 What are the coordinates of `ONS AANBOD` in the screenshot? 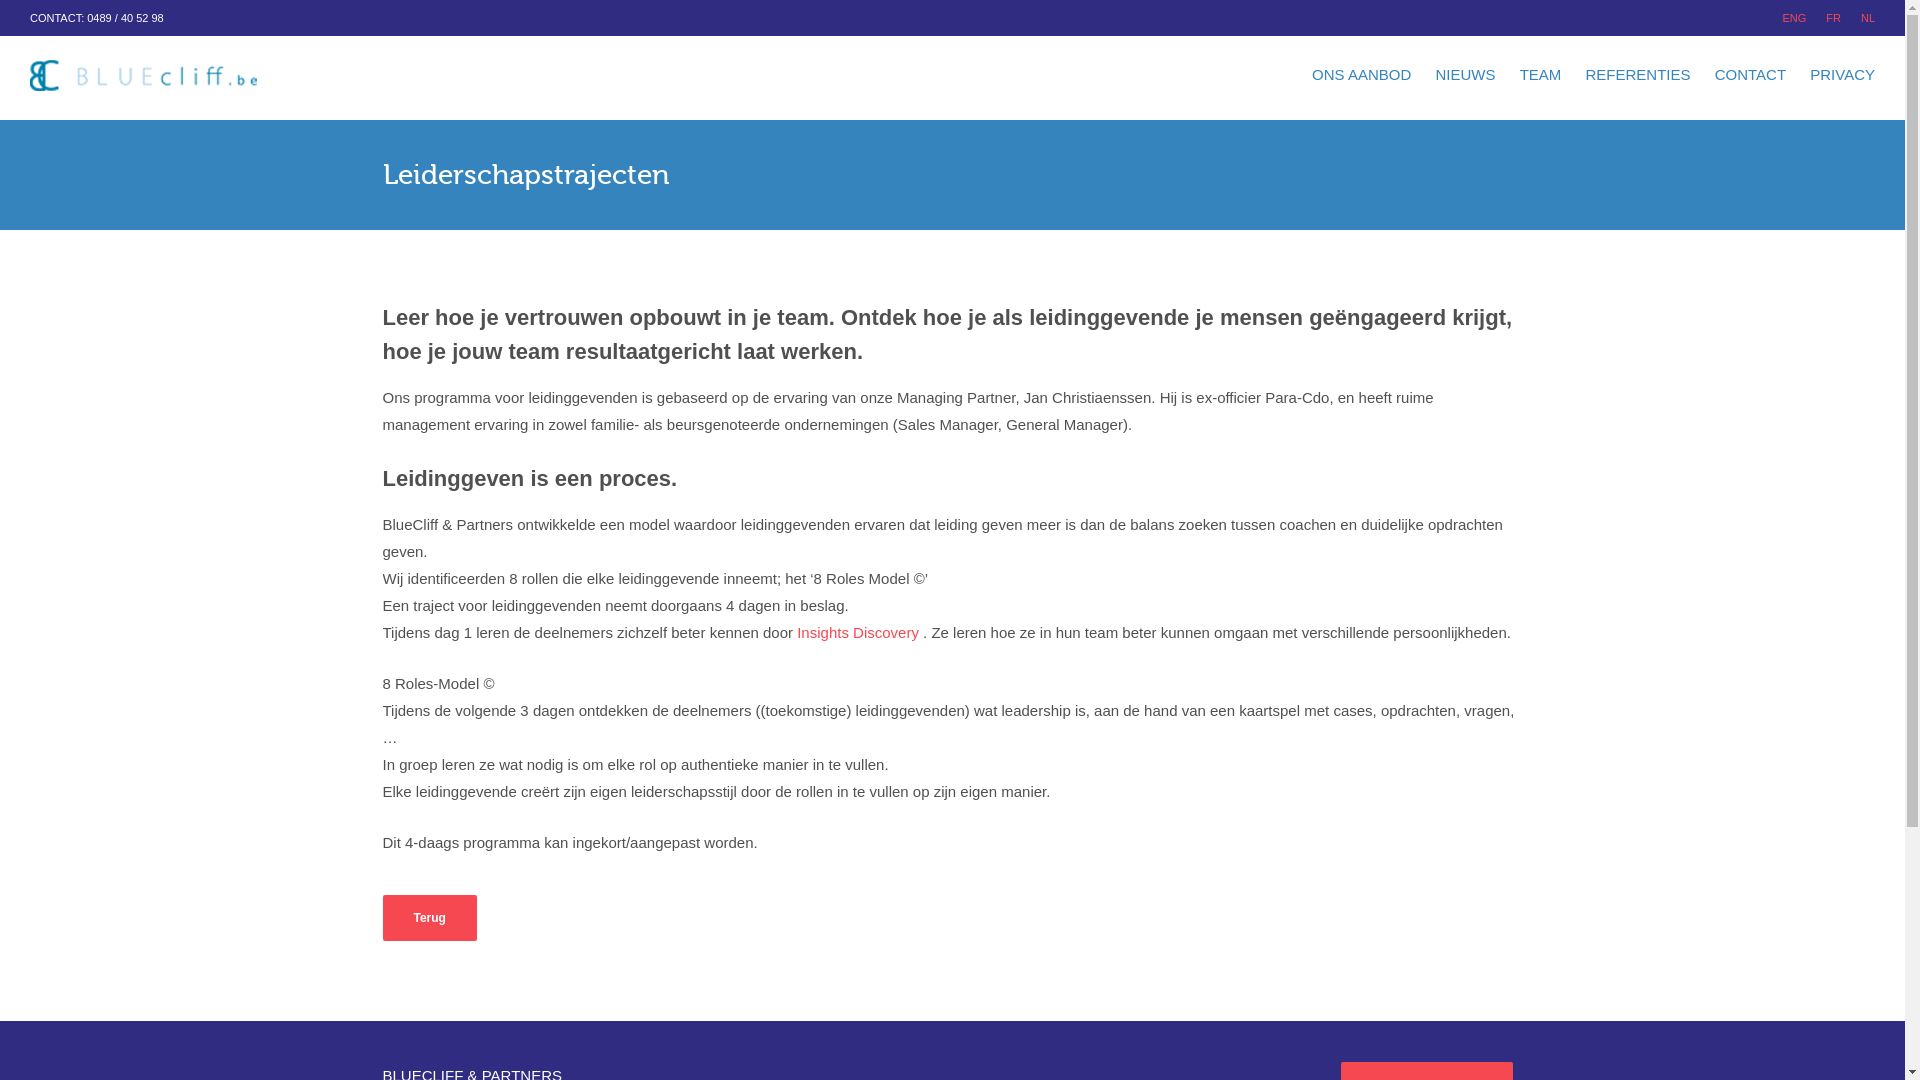 It's located at (1362, 76).